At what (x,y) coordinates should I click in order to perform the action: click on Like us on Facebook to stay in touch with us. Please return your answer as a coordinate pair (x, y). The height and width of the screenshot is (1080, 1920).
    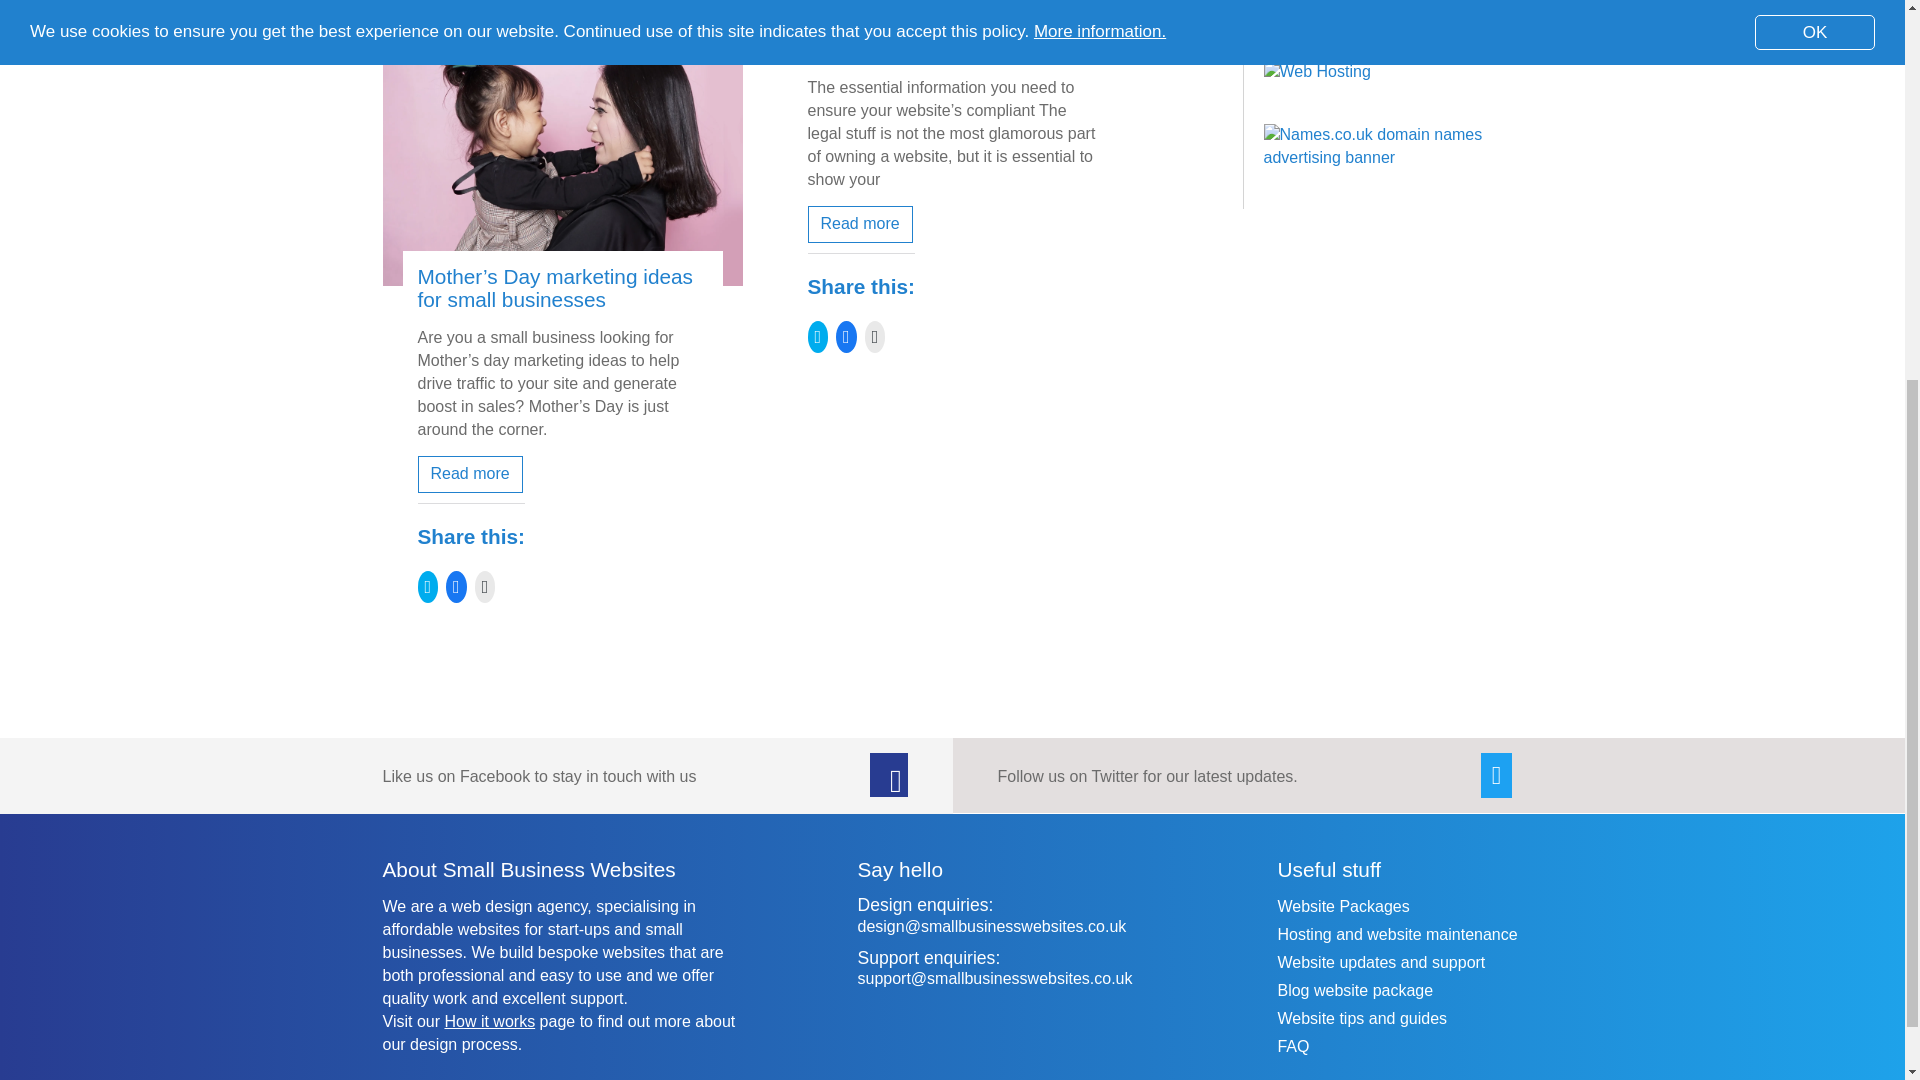
    Looking at the image, I should click on (538, 776).